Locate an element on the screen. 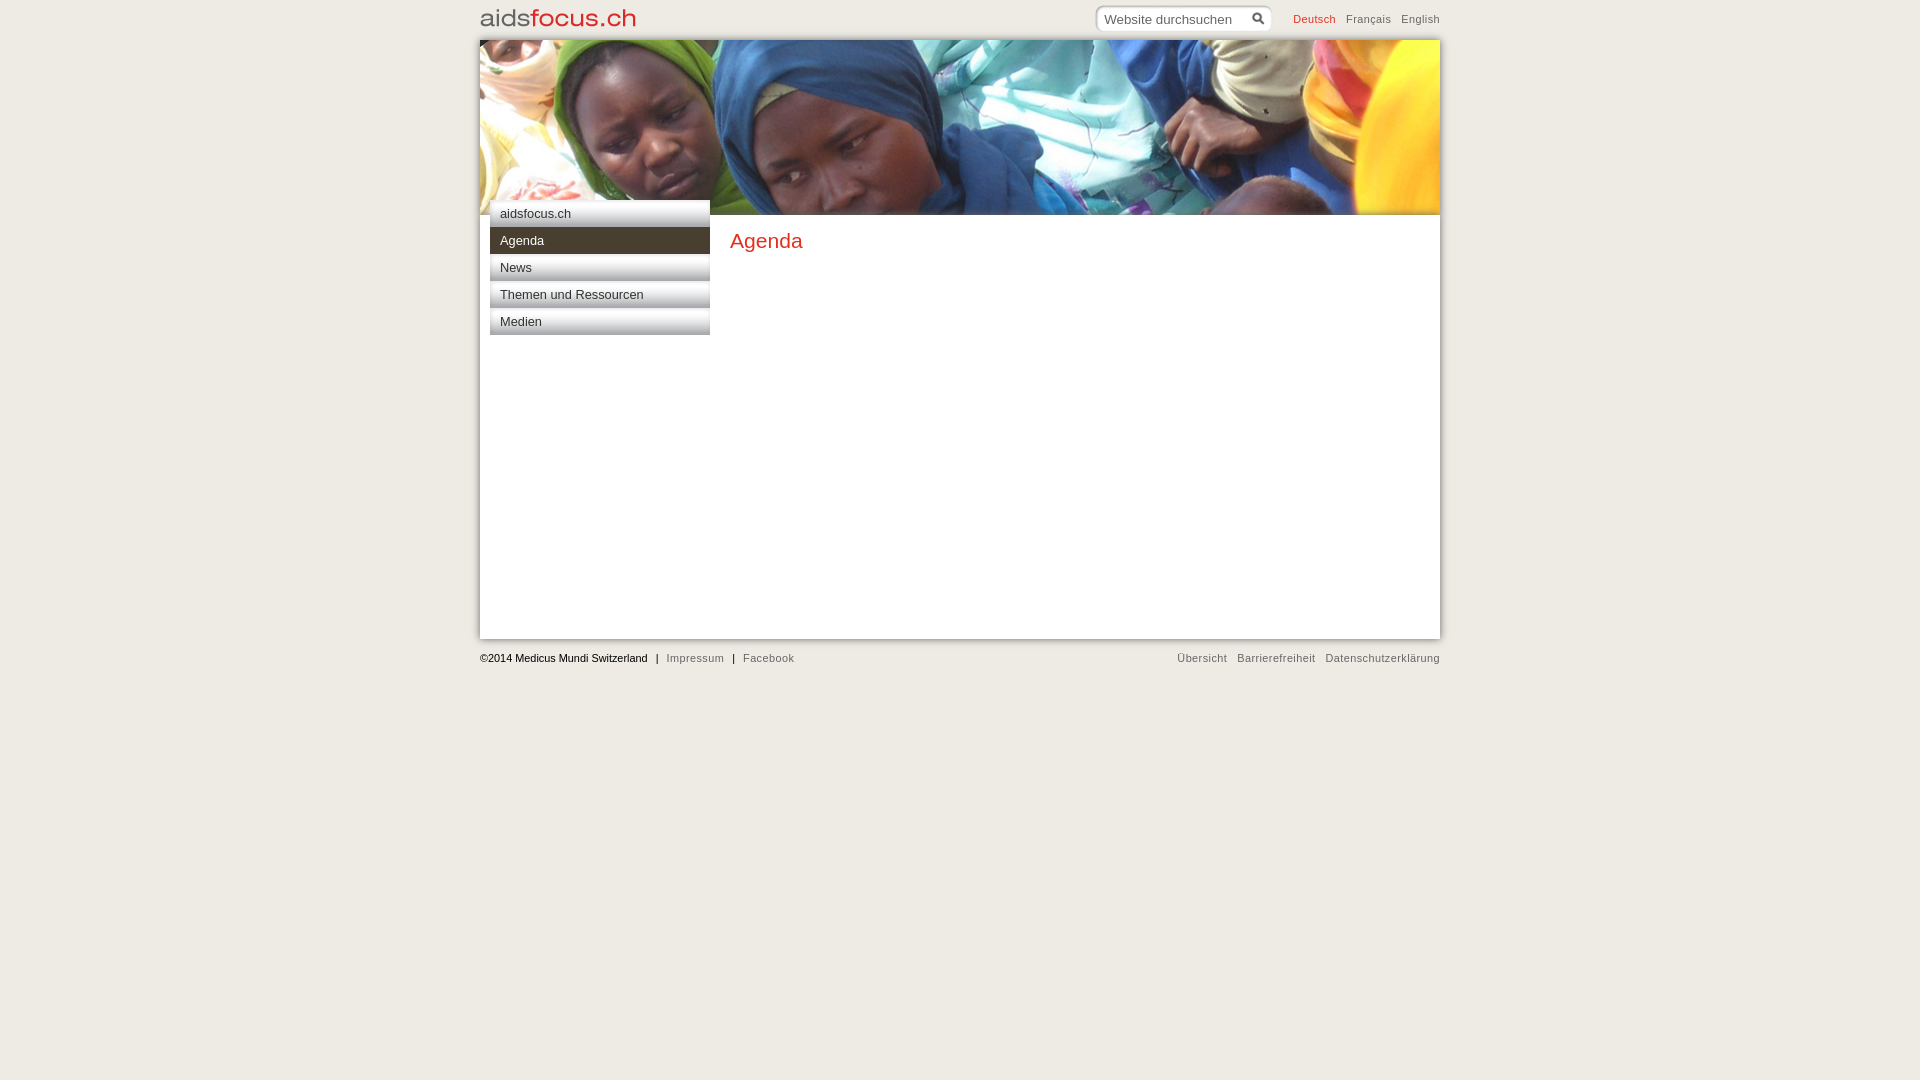 The height and width of the screenshot is (1080, 1920). Agenda is located at coordinates (600, 240).